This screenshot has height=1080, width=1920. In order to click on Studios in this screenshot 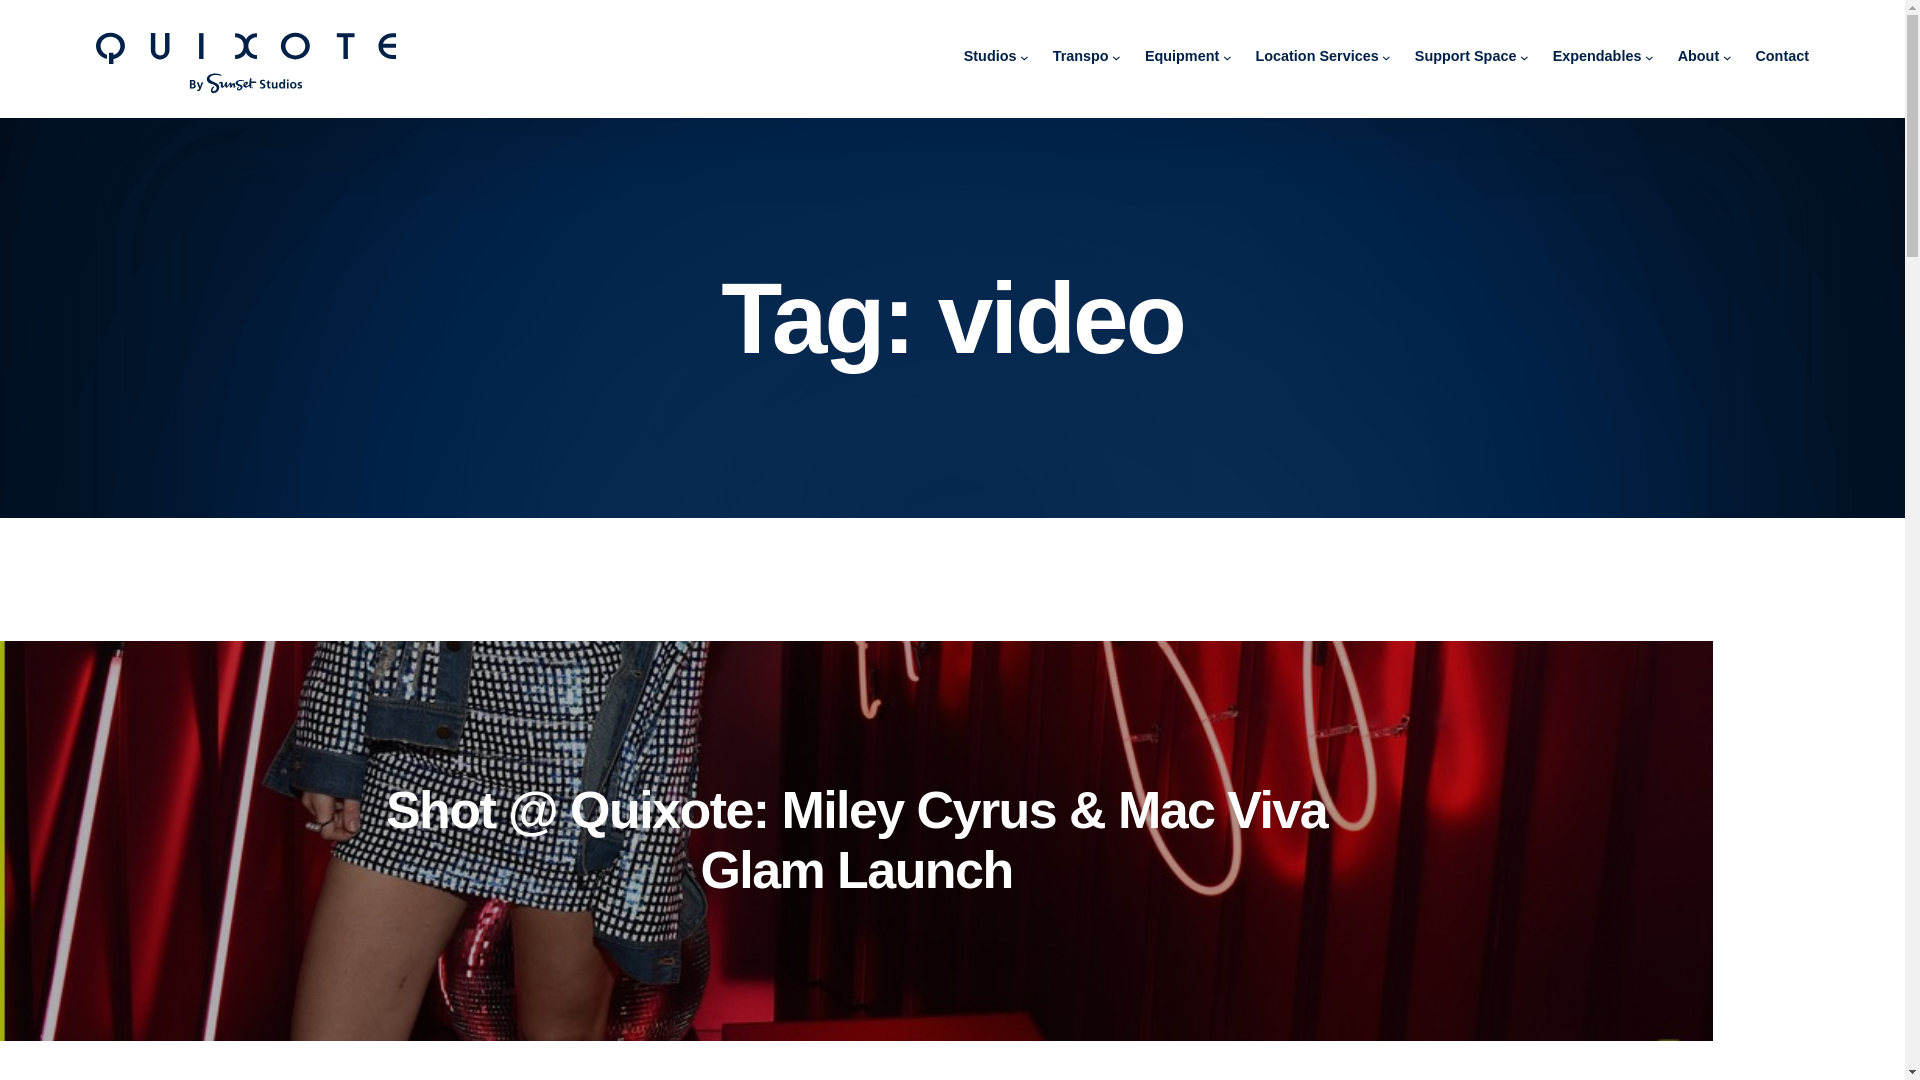, I will do `click(990, 57)`.